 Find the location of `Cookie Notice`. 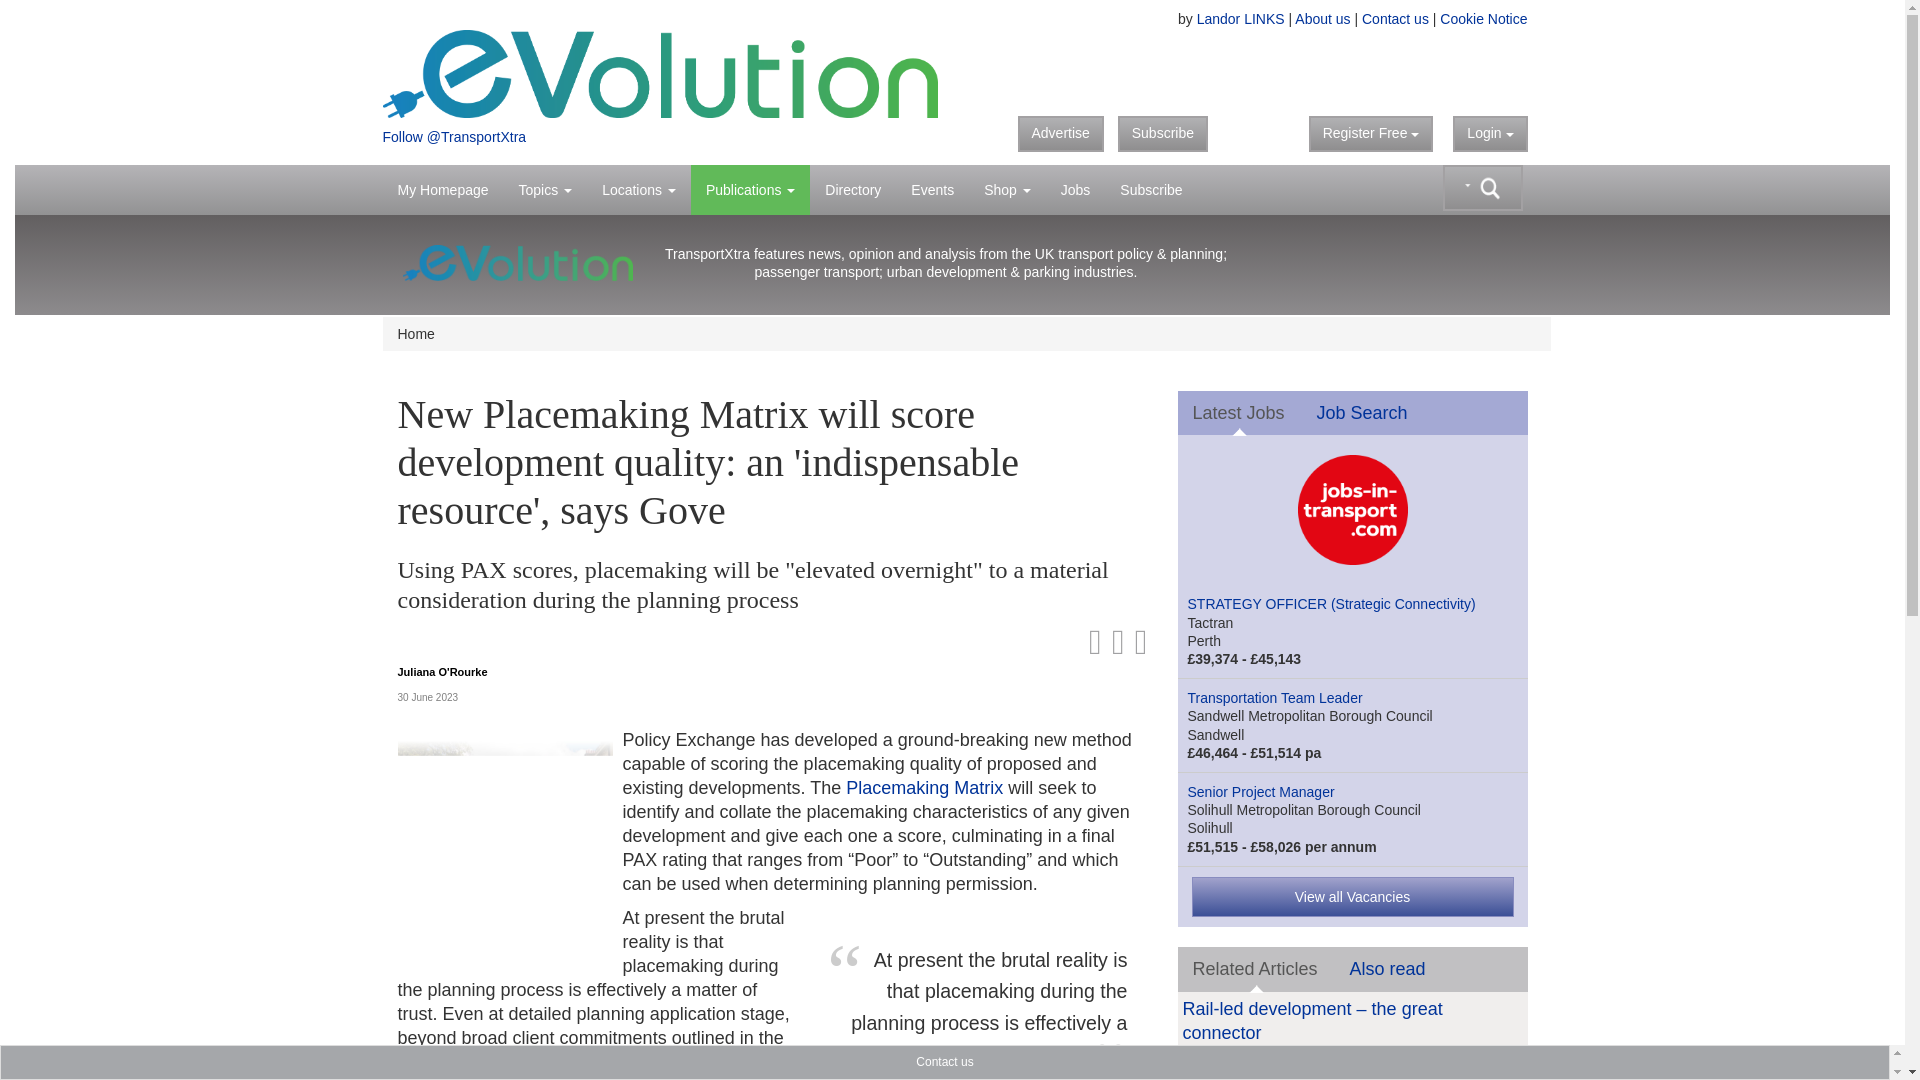

Cookie Notice is located at coordinates (1483, 18).